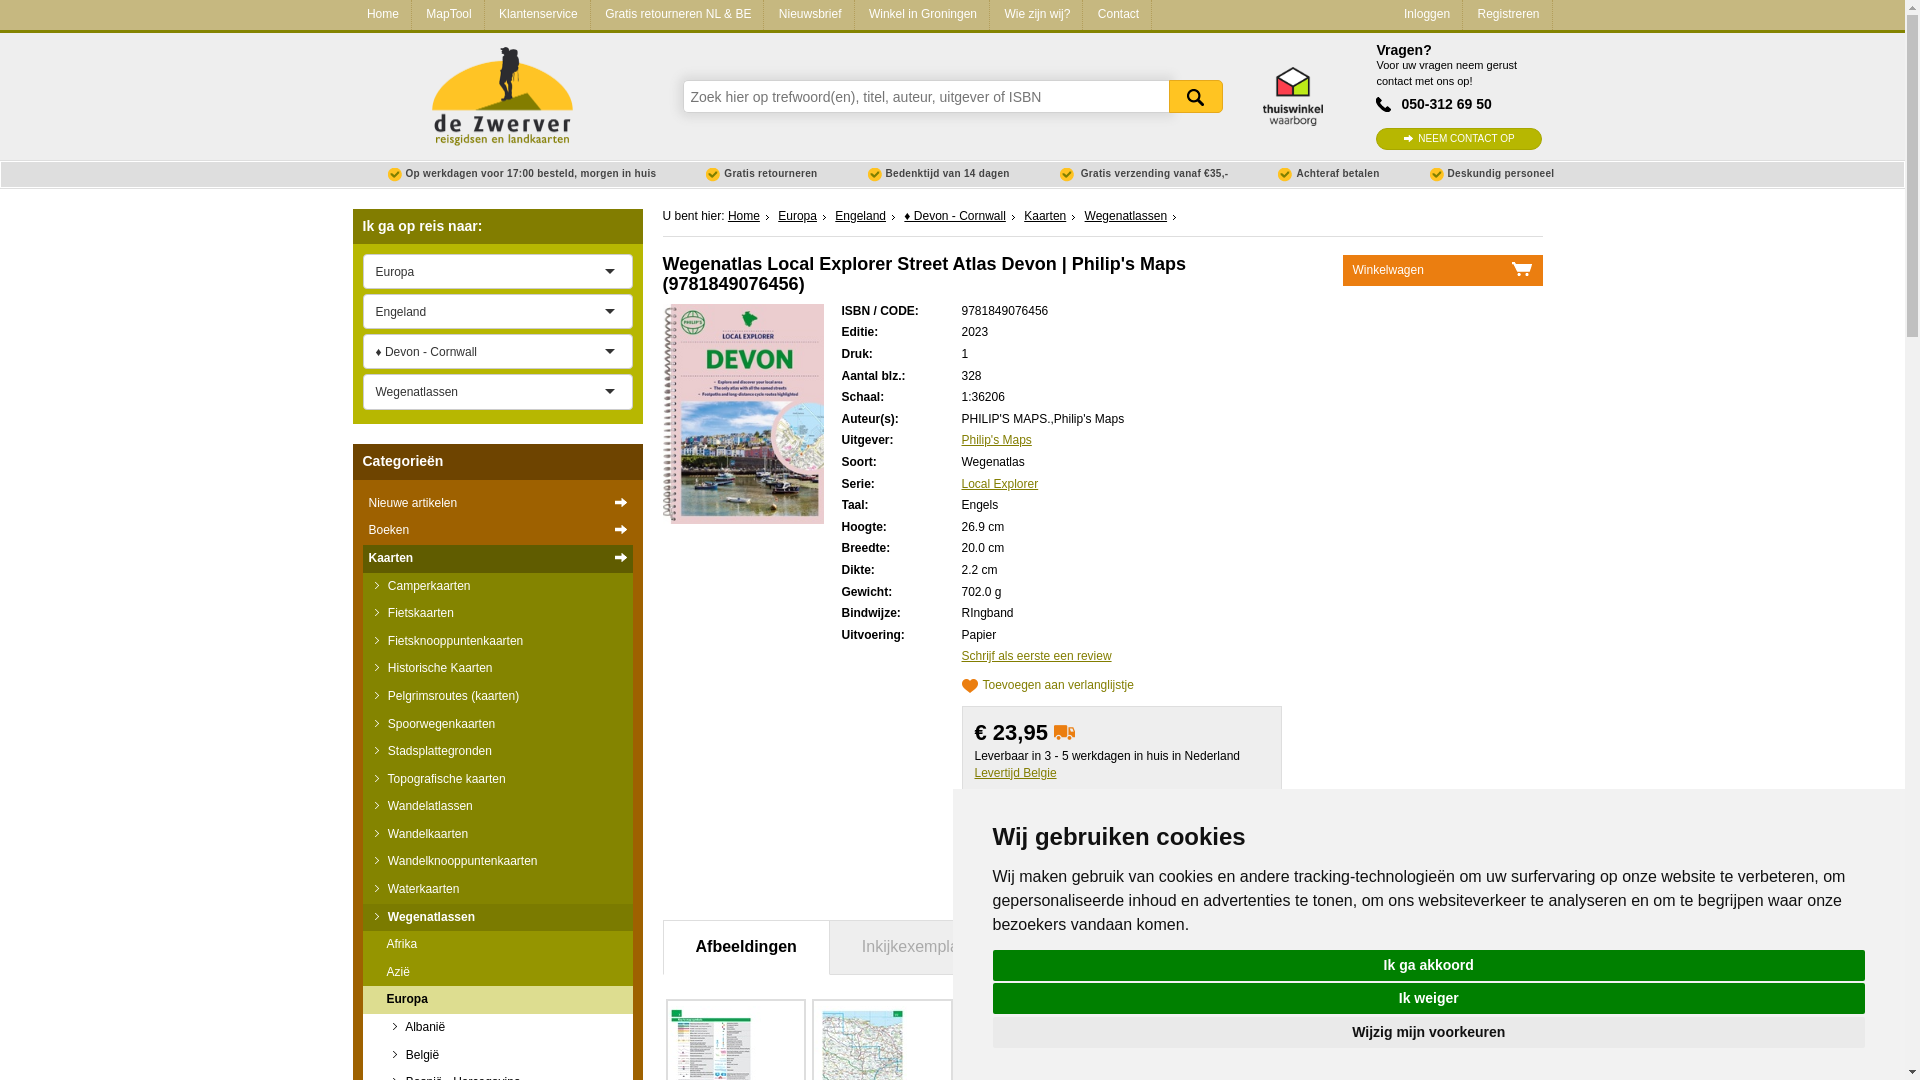  Describe the element at coordinates (496, 641) in the screenshot. I see `Fietsknooppuntenkaarten` at that location.